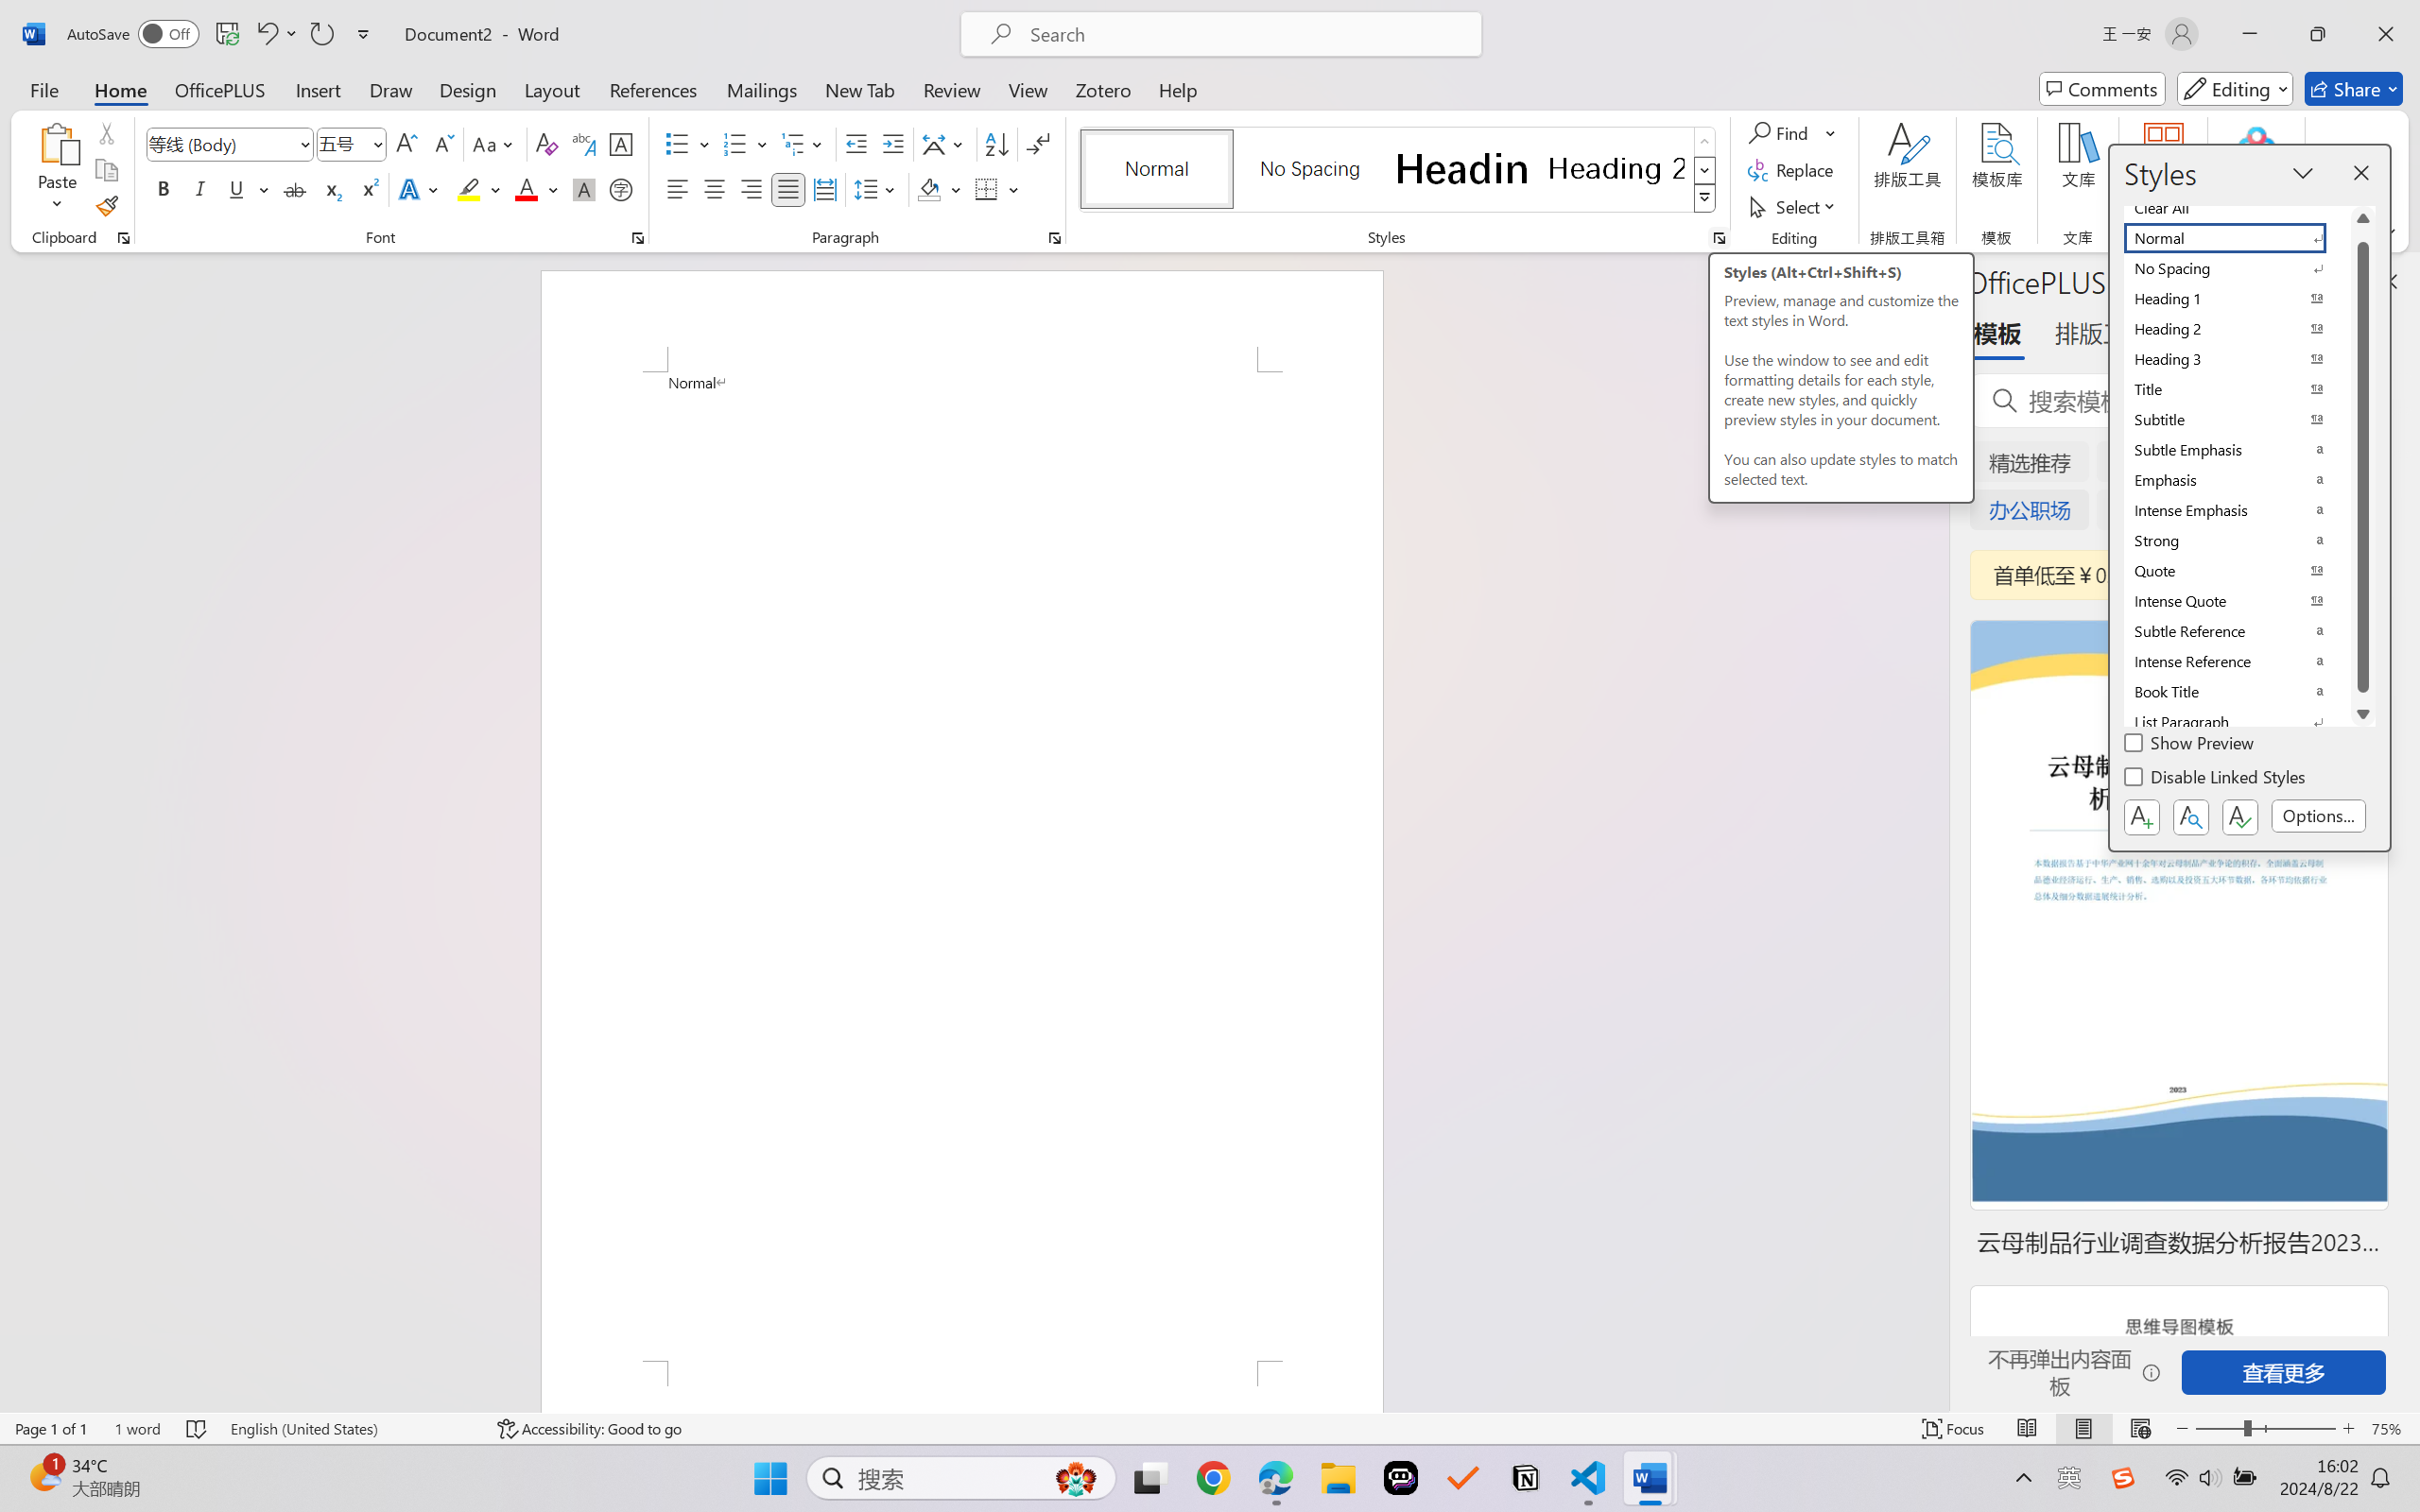  Describe the element at coordinates (1076, 1478) in the screenshot. I see `AutomationID: DynamicSearchBoxGleamImage` at that location.